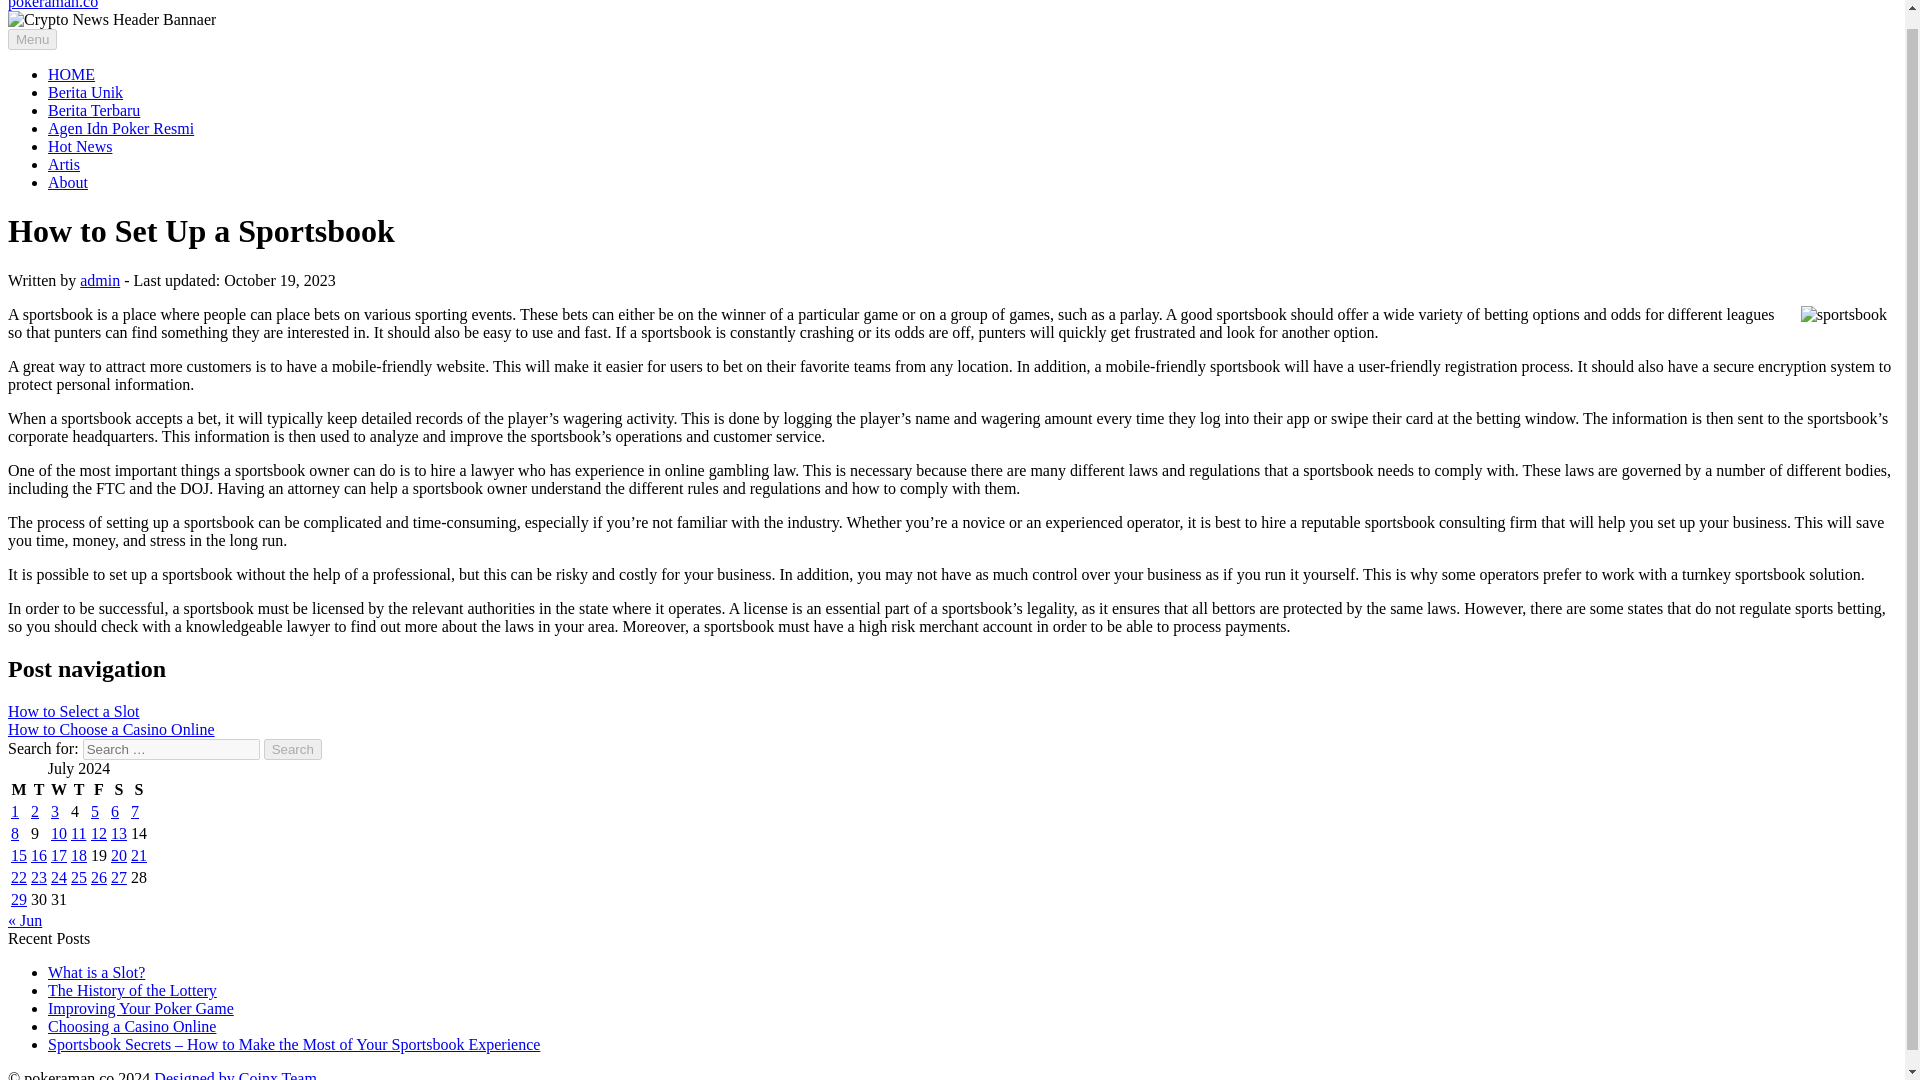 The height and width of the screenshot is (1080, 1920). I want to click on 15, so click(18, 855).